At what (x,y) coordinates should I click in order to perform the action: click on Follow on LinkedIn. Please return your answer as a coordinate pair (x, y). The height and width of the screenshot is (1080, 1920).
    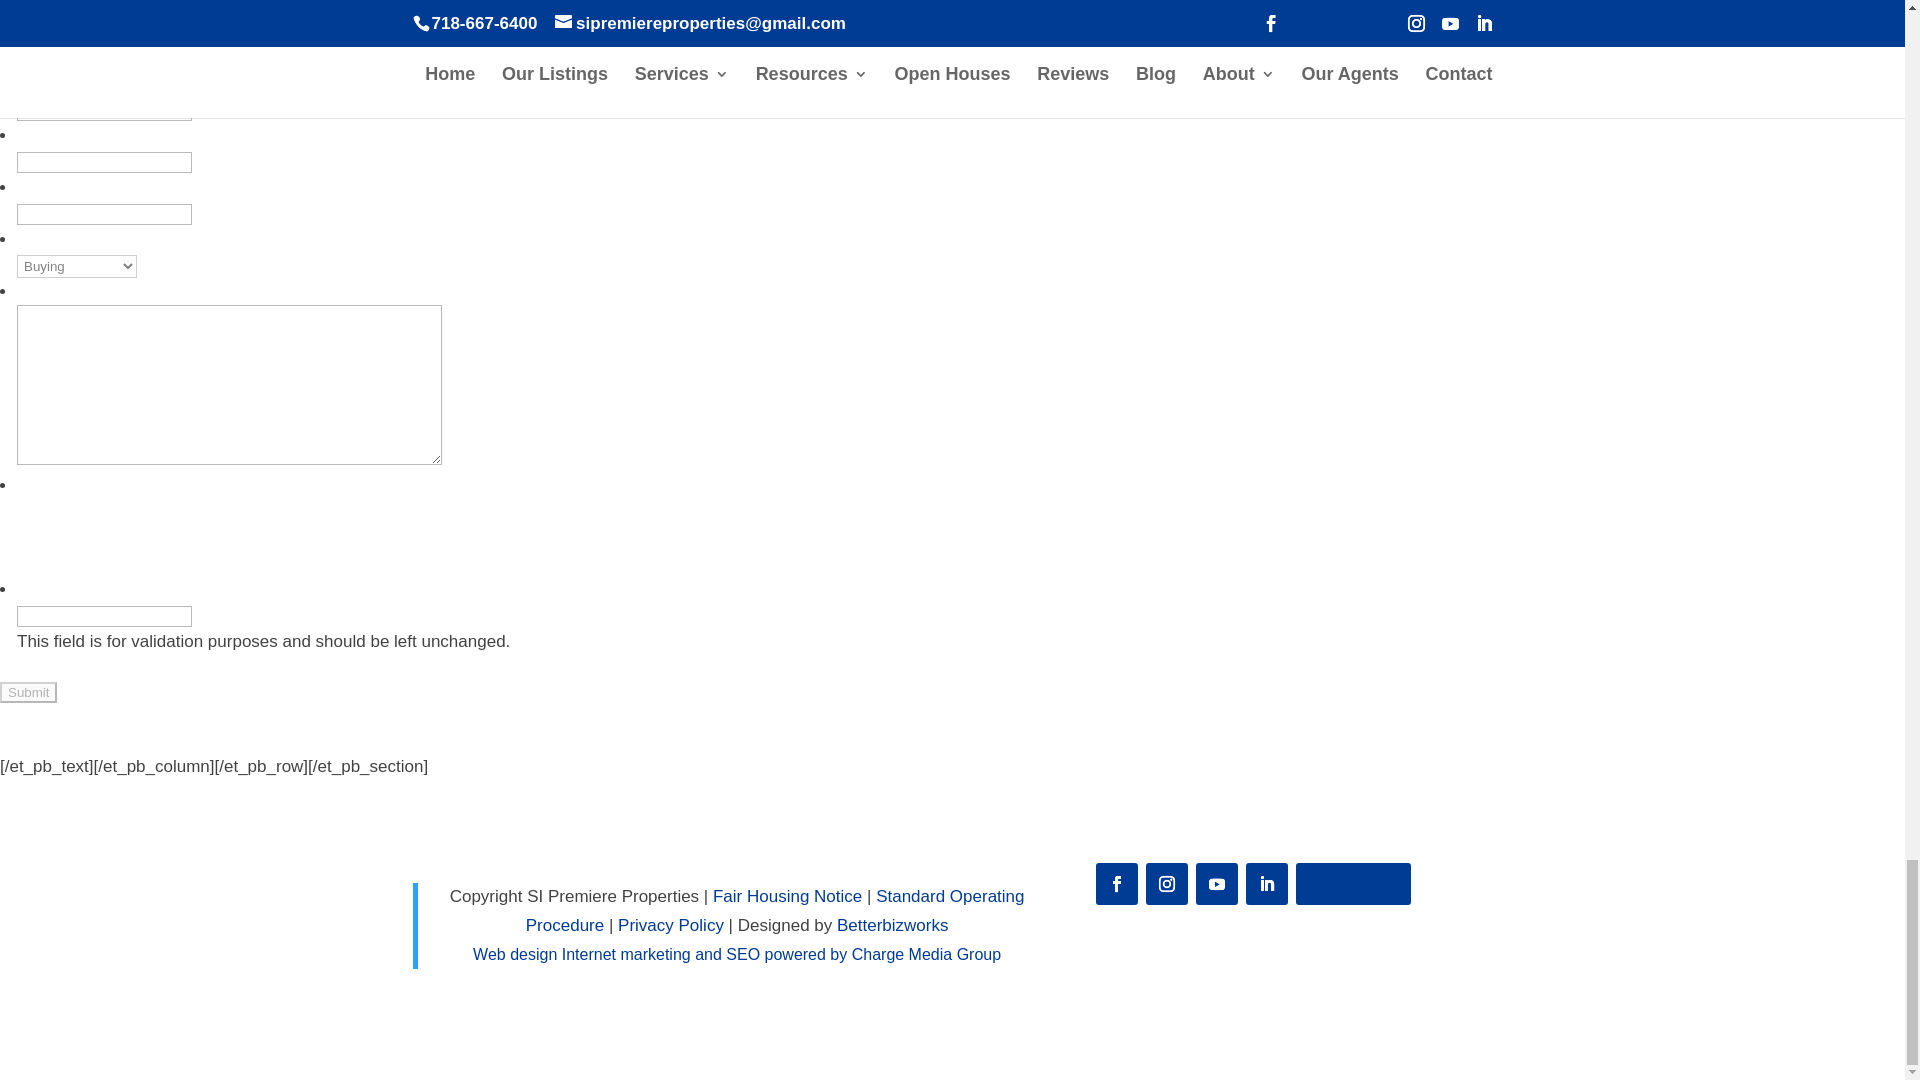
    Looking at the image, I should click on (1267, 884).